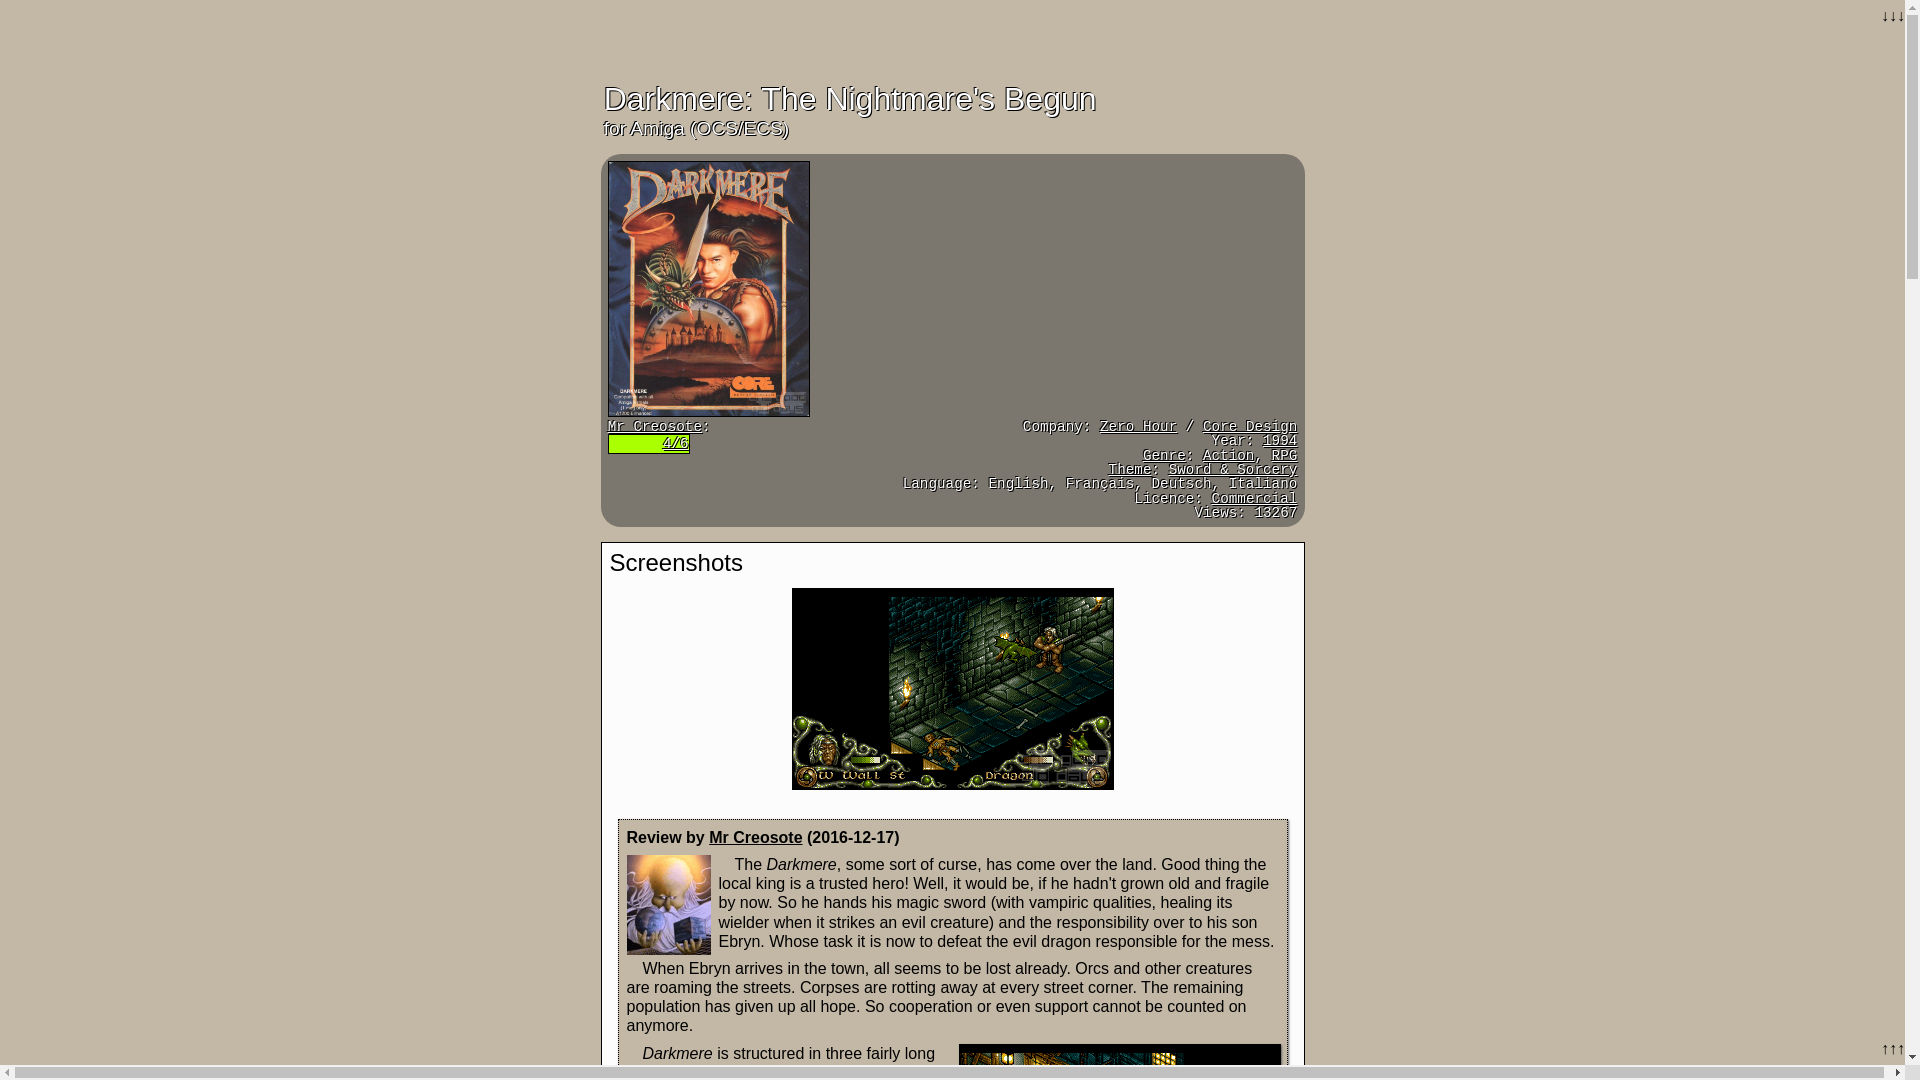  What do you see at coordinates (1280, 441) in the screenshot?
I see `1994` at bounding box center [1280, 441].